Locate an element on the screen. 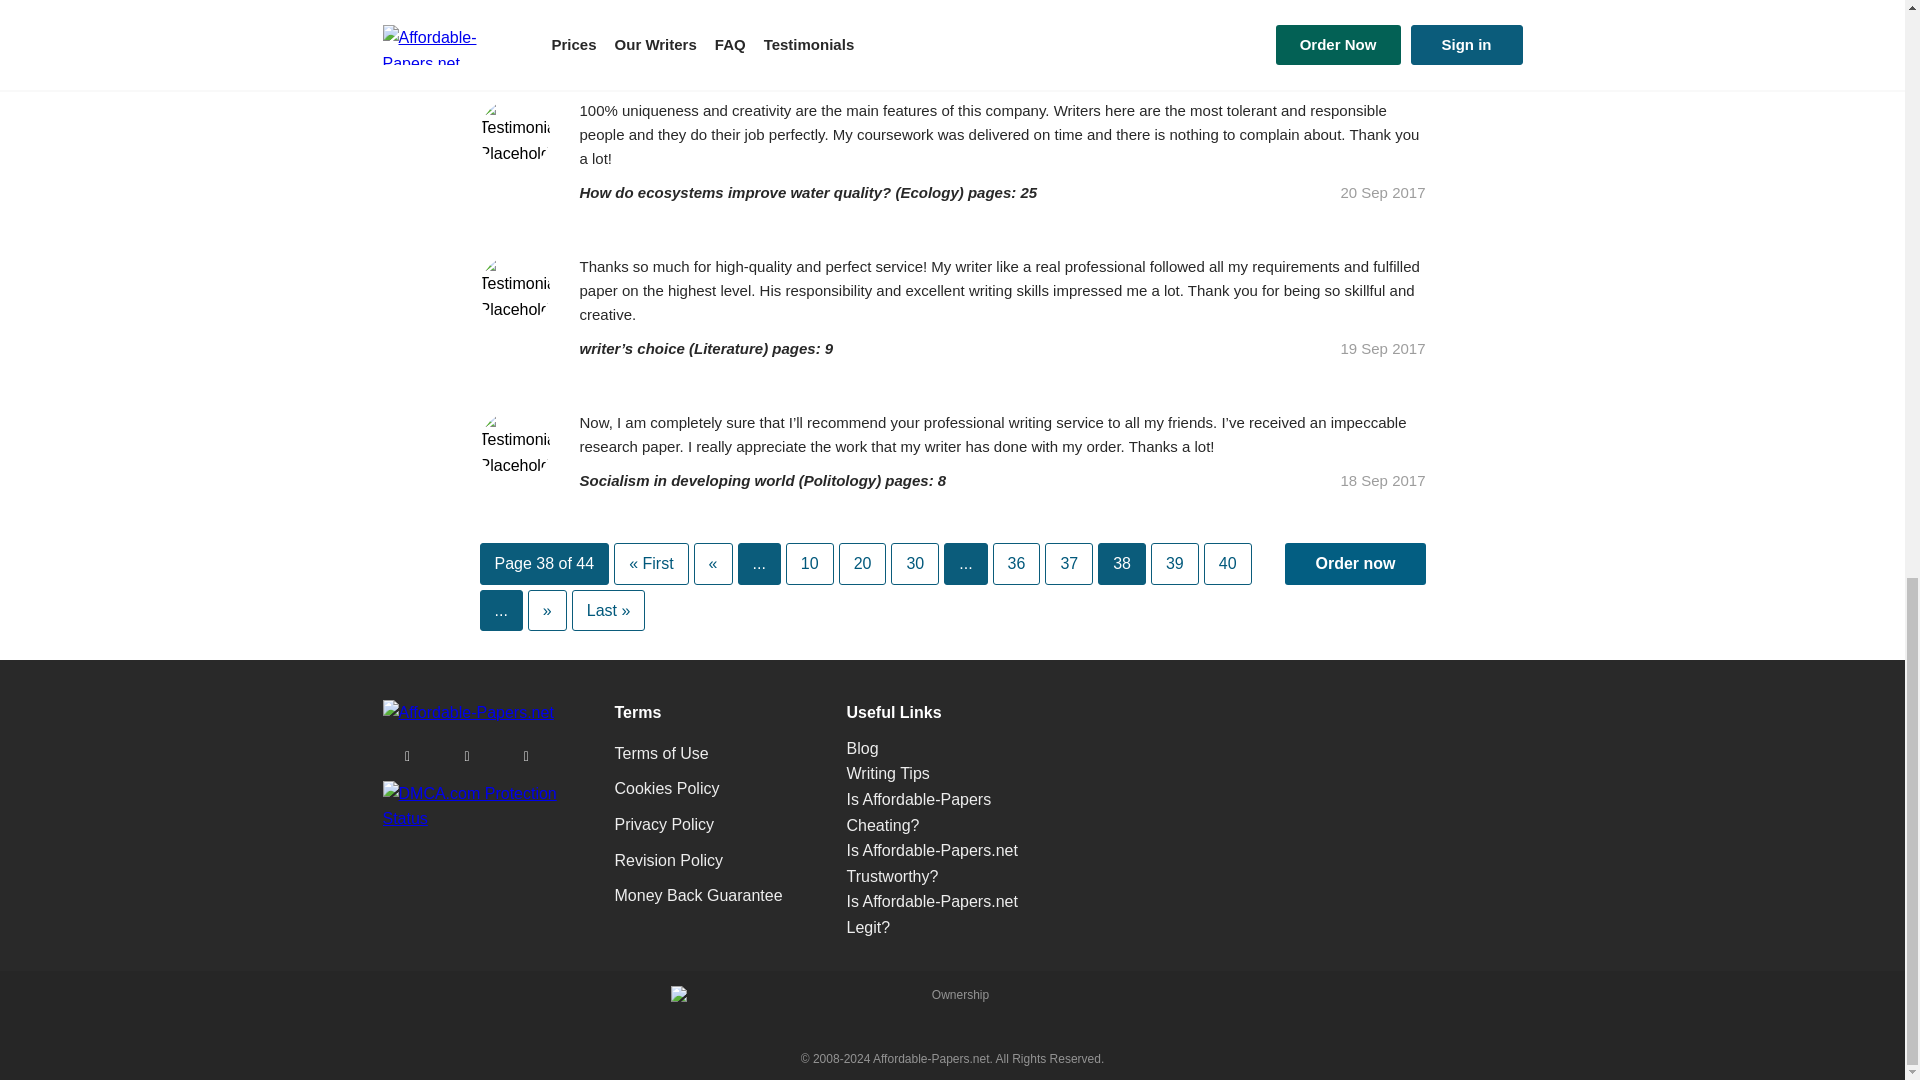  Is Affordable-Papers.net Trustworthy? is located at coordinates (932, 863).